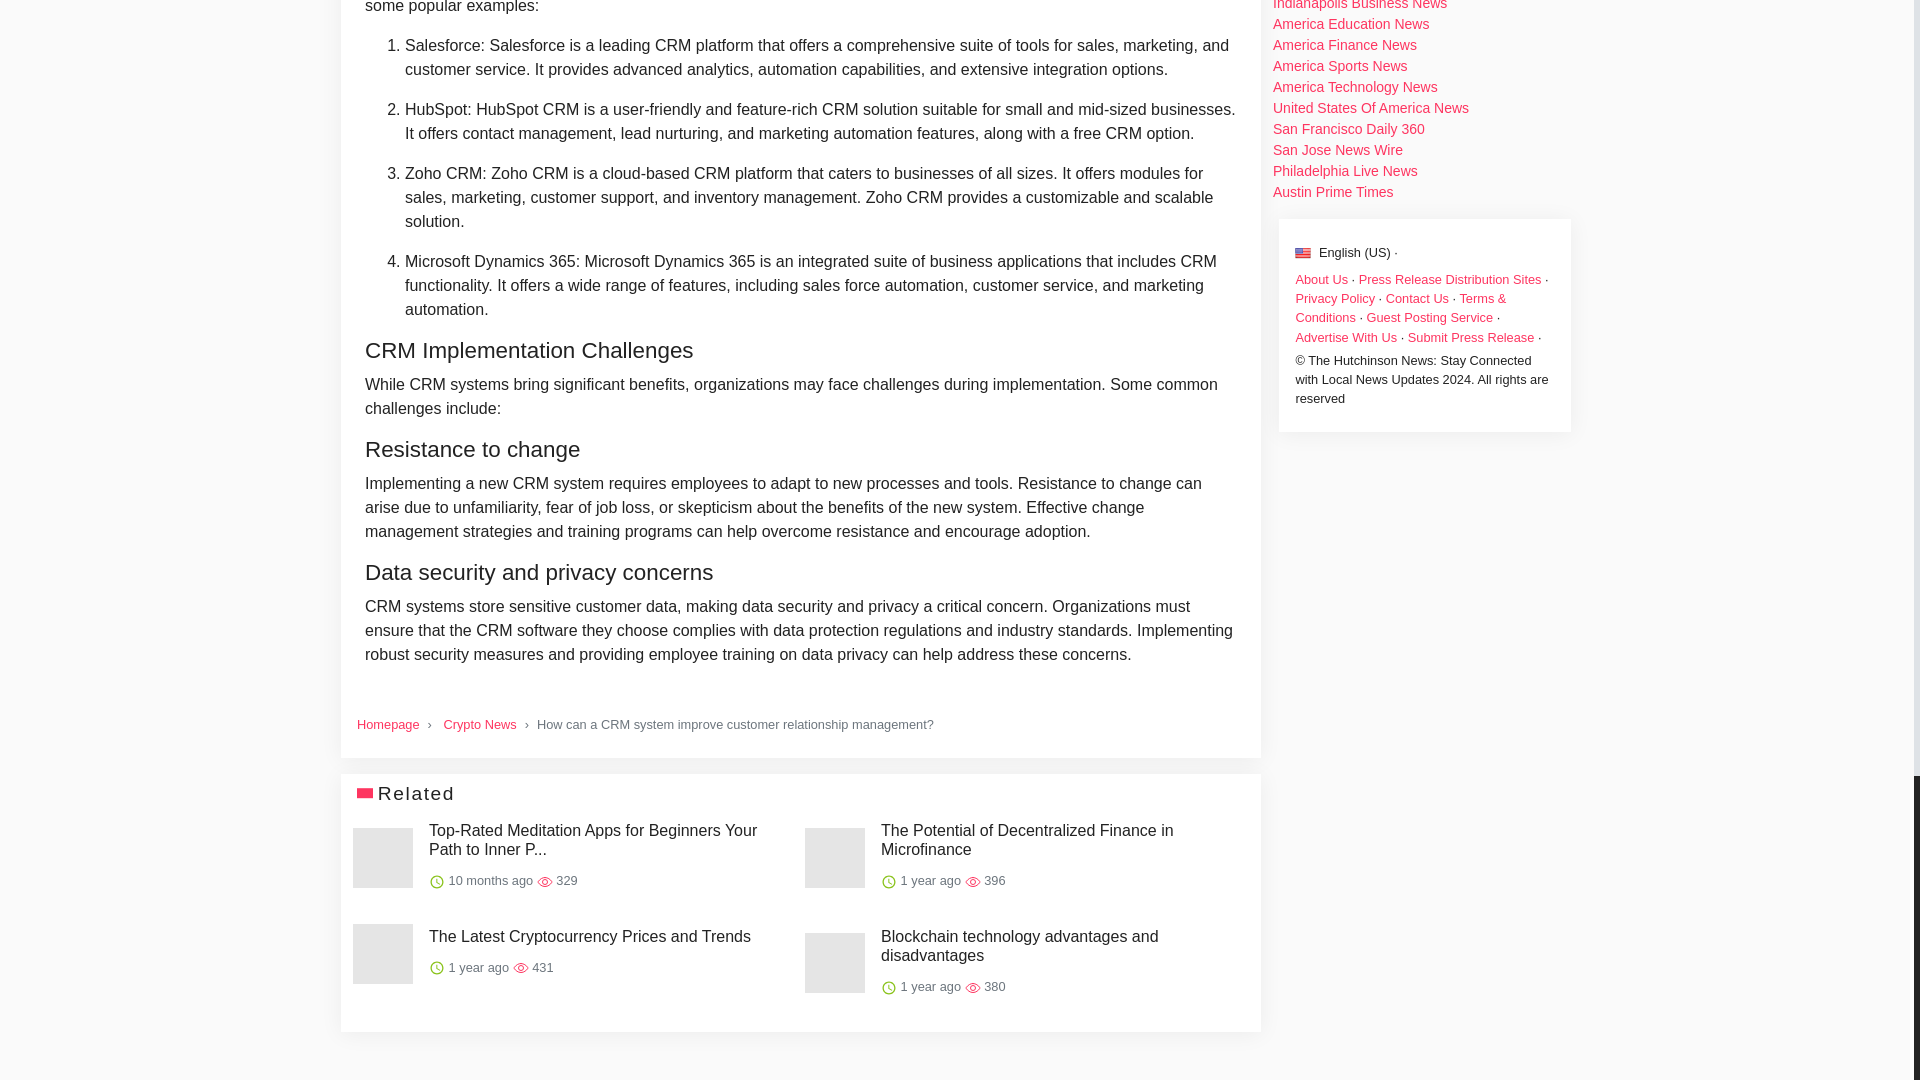 The image size is (1920, 1080). Describe the element at coordinates (589, 936) in the screenshot. I see `The Latest Cryptocurrency Prices and Trends` at that location.